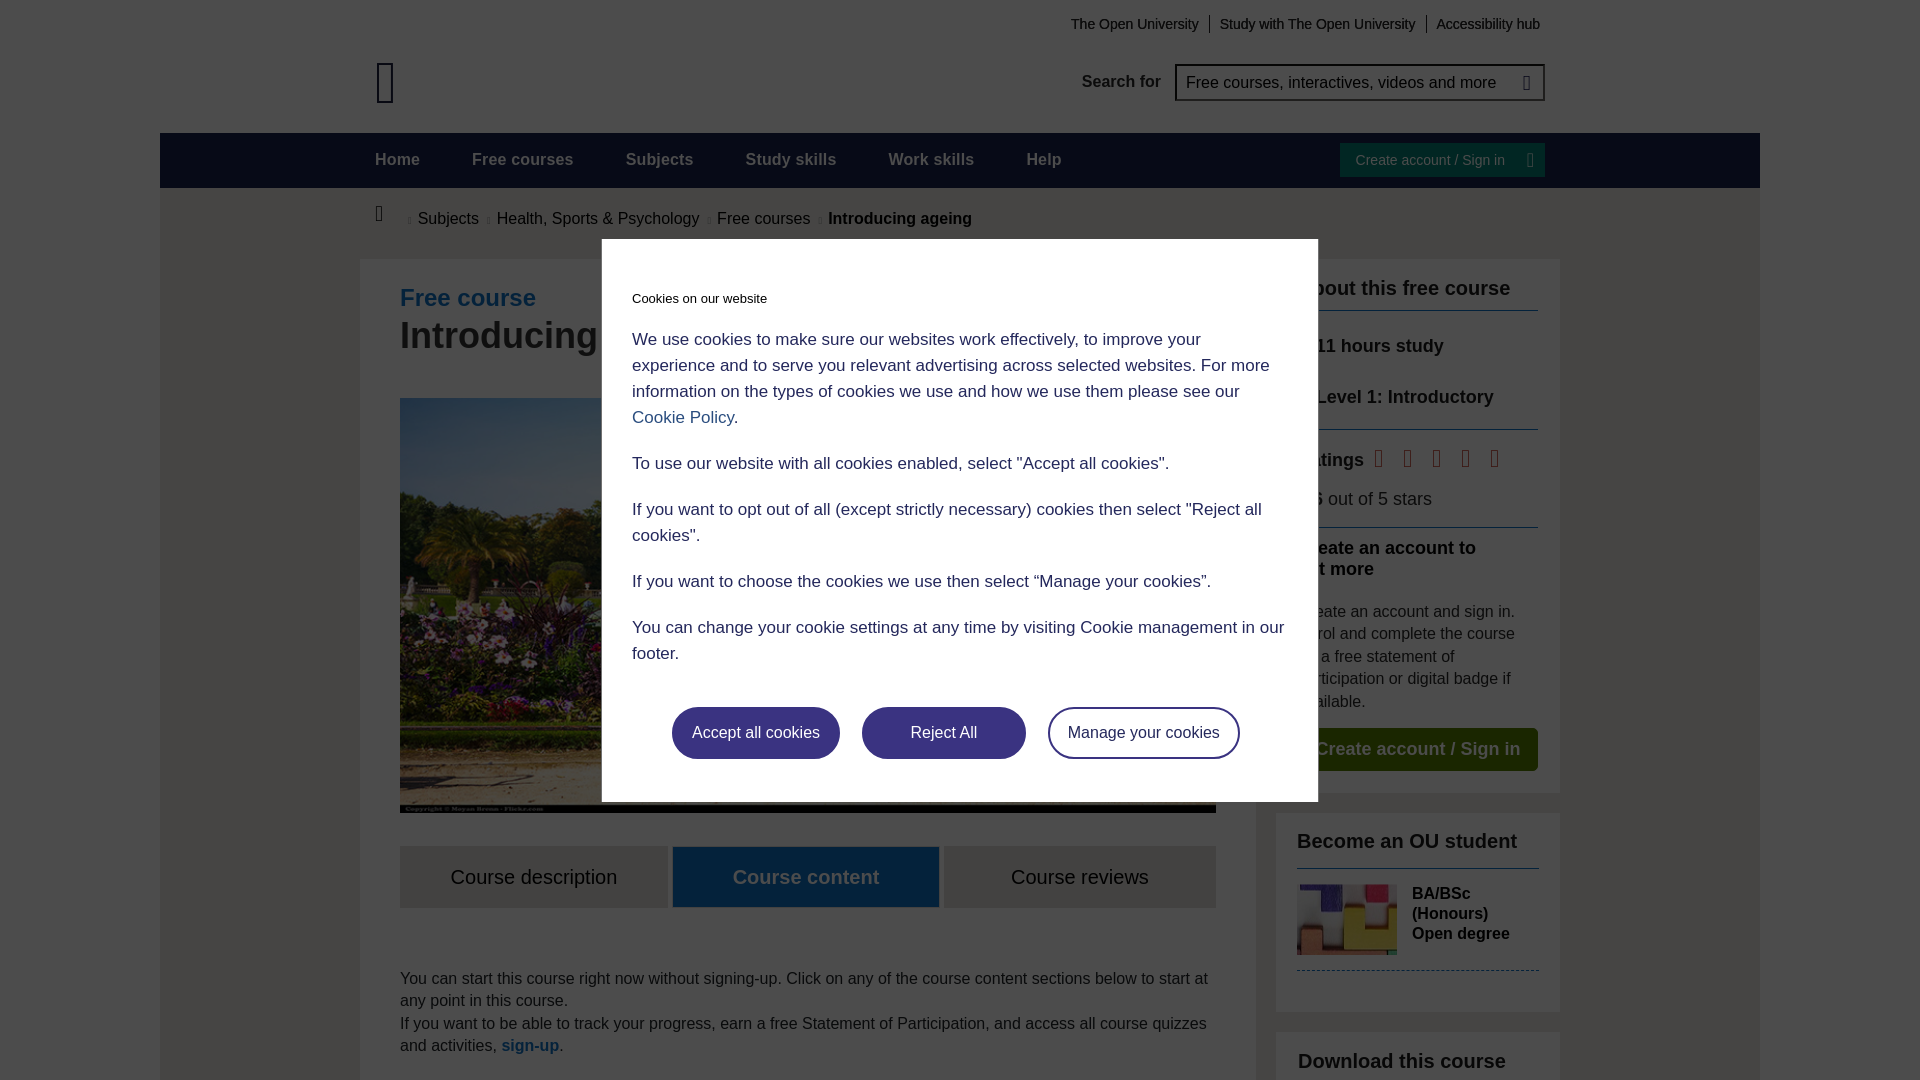 The width and height of the screenshot is (1920, 1080). Describe the element at coordinates (659, 160) in the screenshot. I see `Subjects` at that location.